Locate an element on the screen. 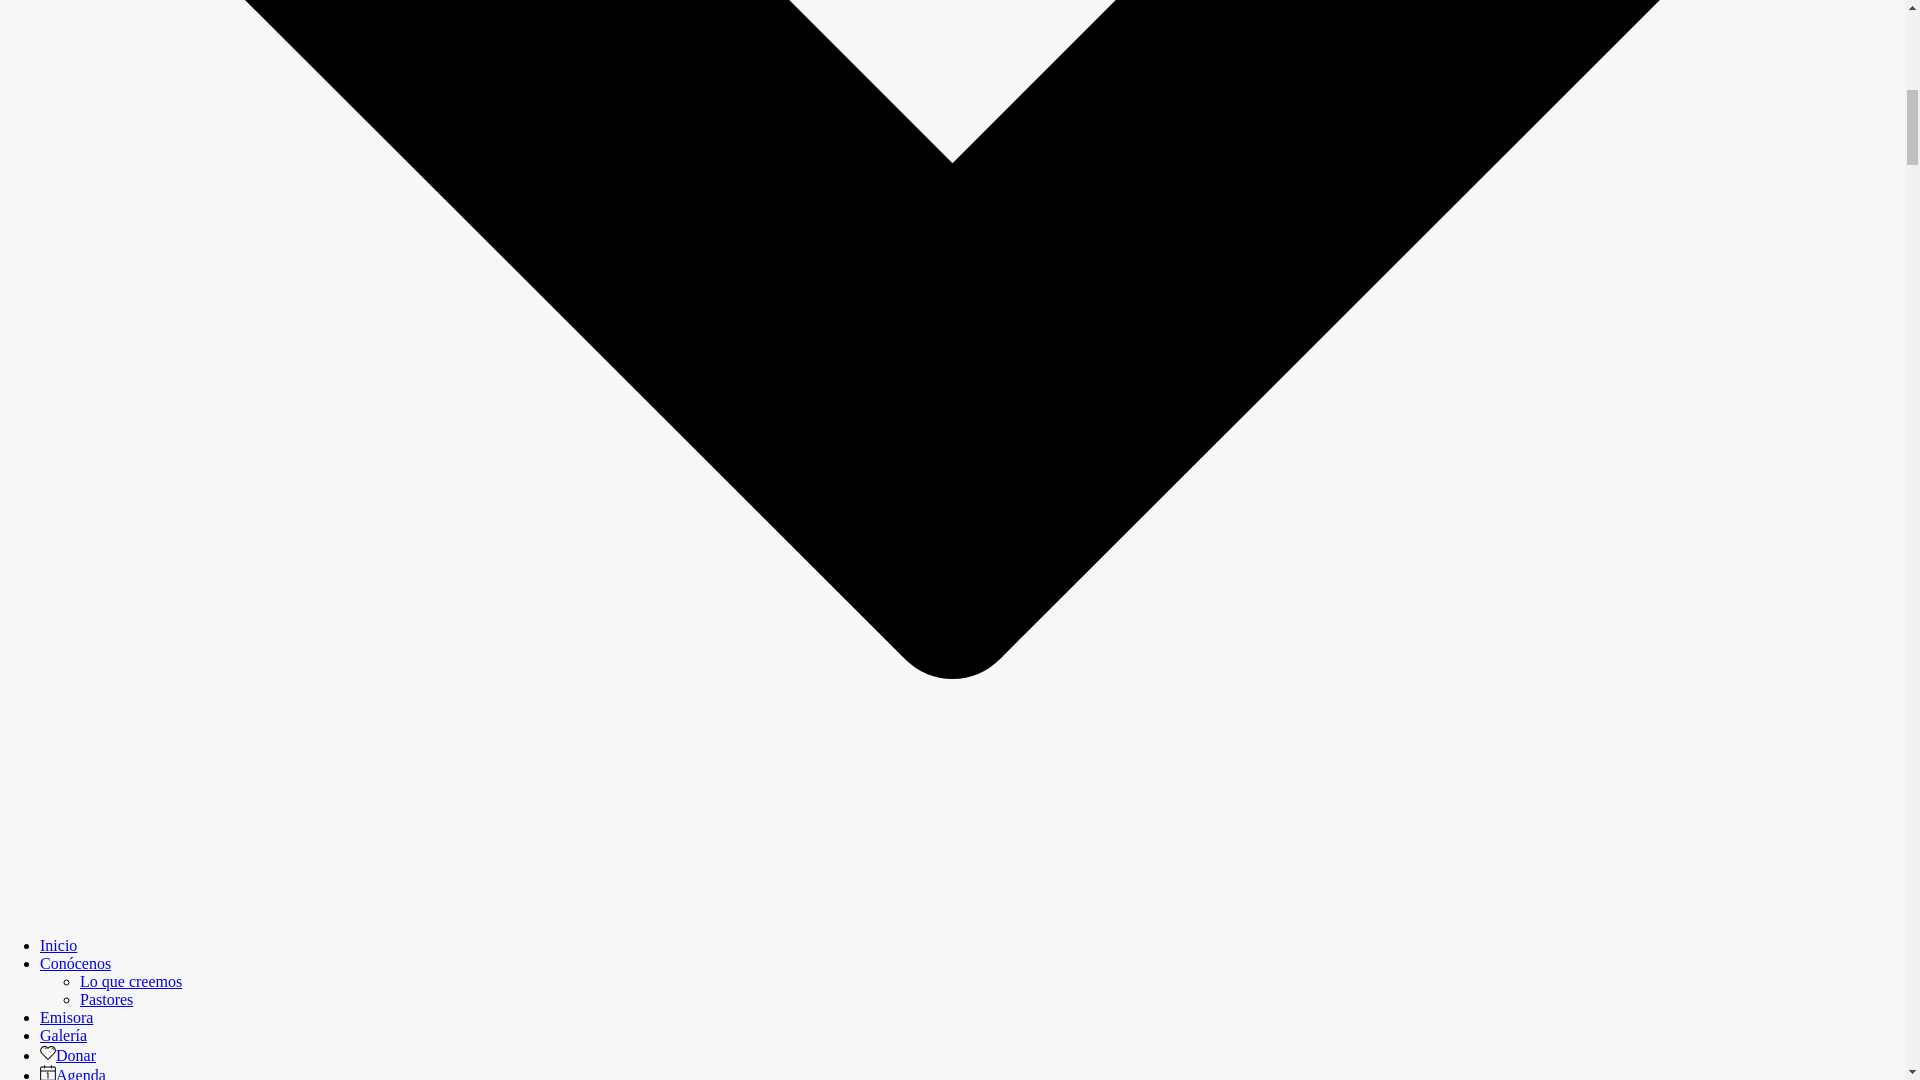  Agenda is located at coordinates (72, 1074).